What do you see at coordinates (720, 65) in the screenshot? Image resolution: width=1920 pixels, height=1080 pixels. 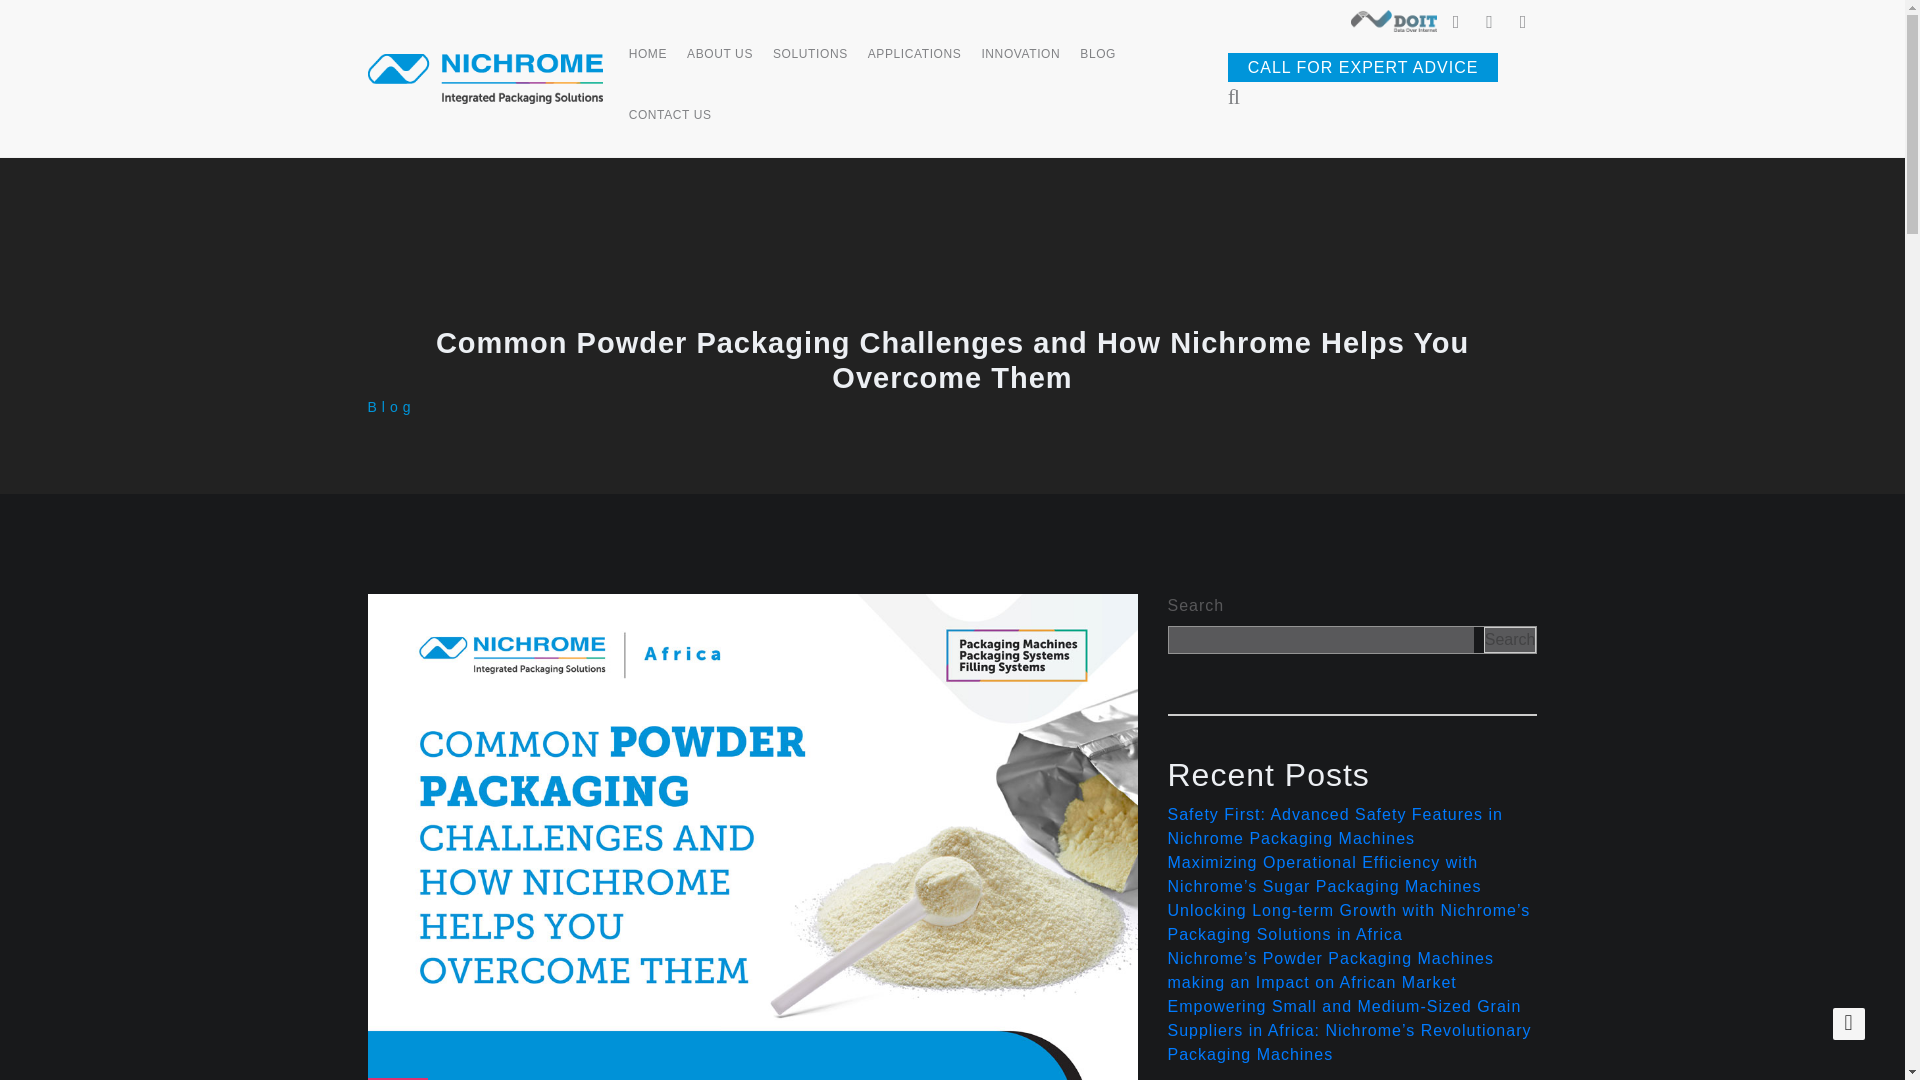 I see `ABOUT US` at bounding box center [720, 65].